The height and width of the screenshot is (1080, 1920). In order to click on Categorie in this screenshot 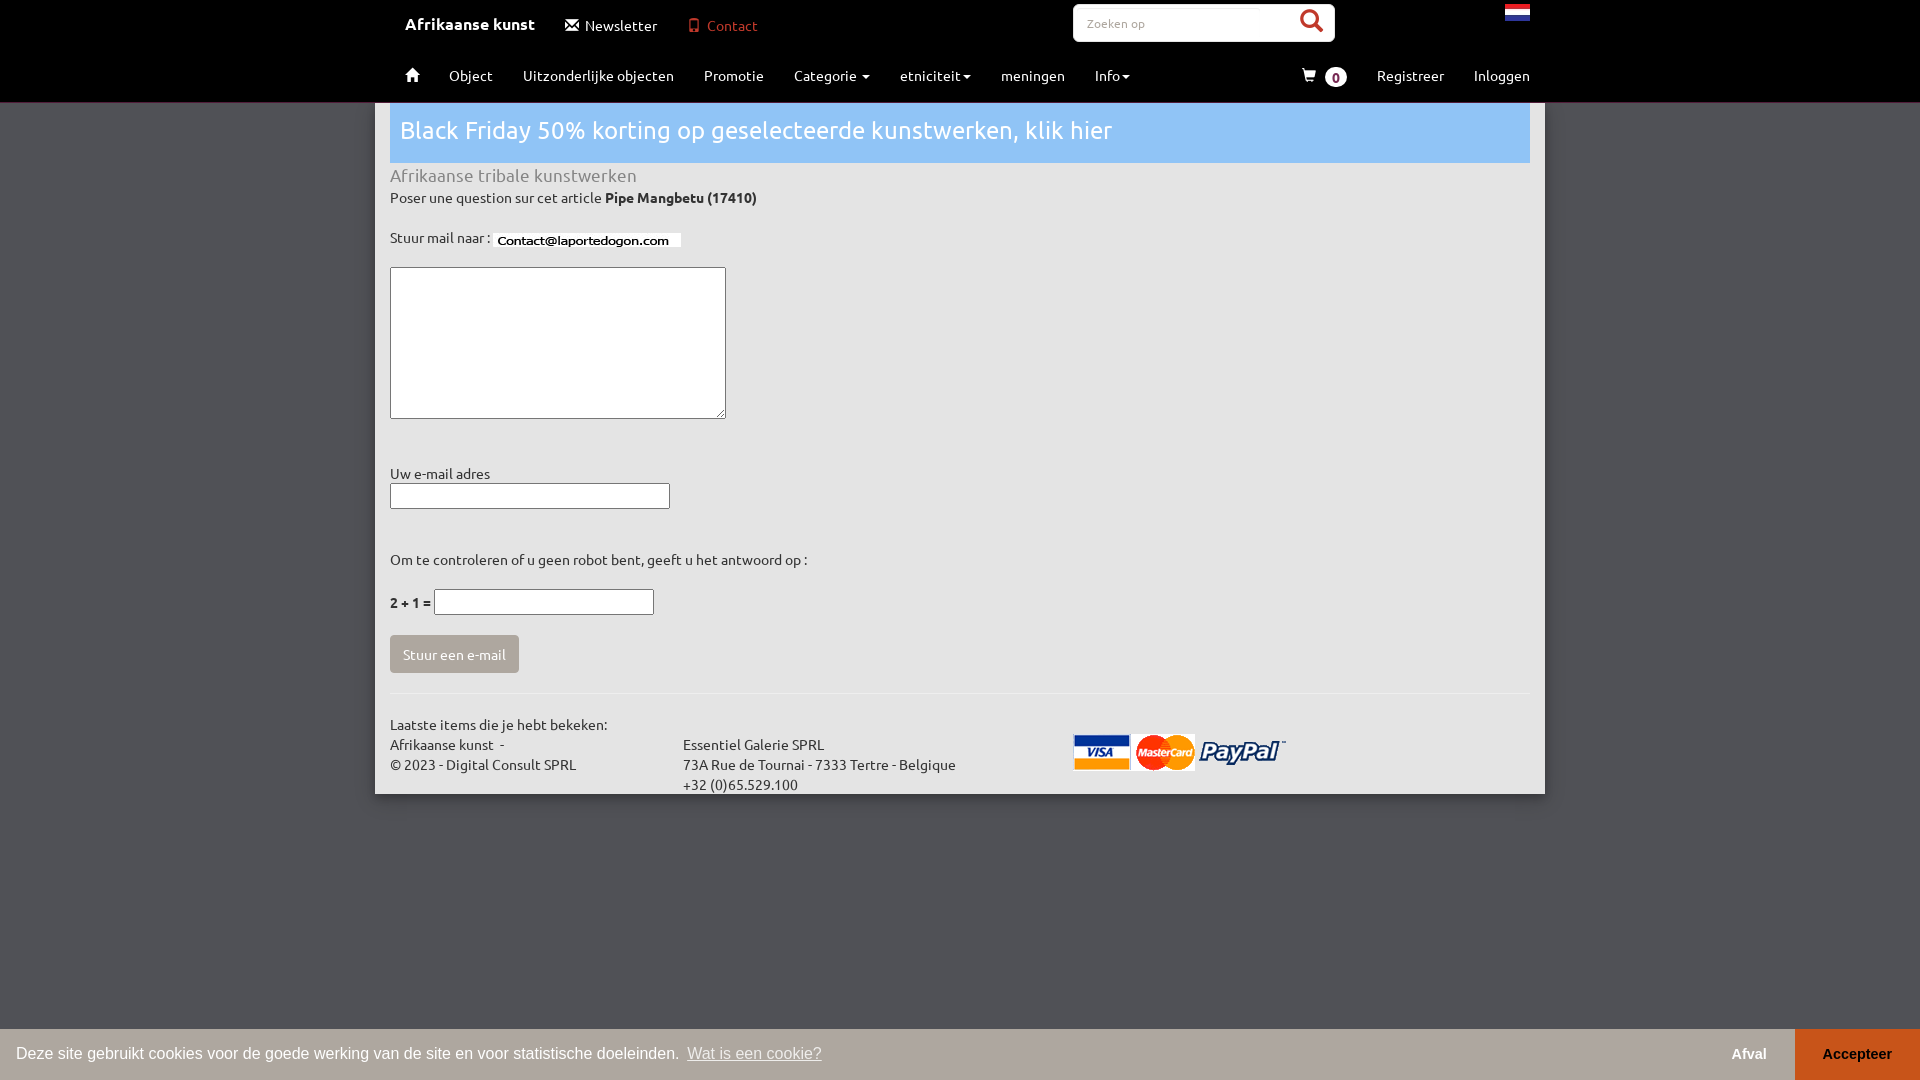, I will do `click(832, 75)`.